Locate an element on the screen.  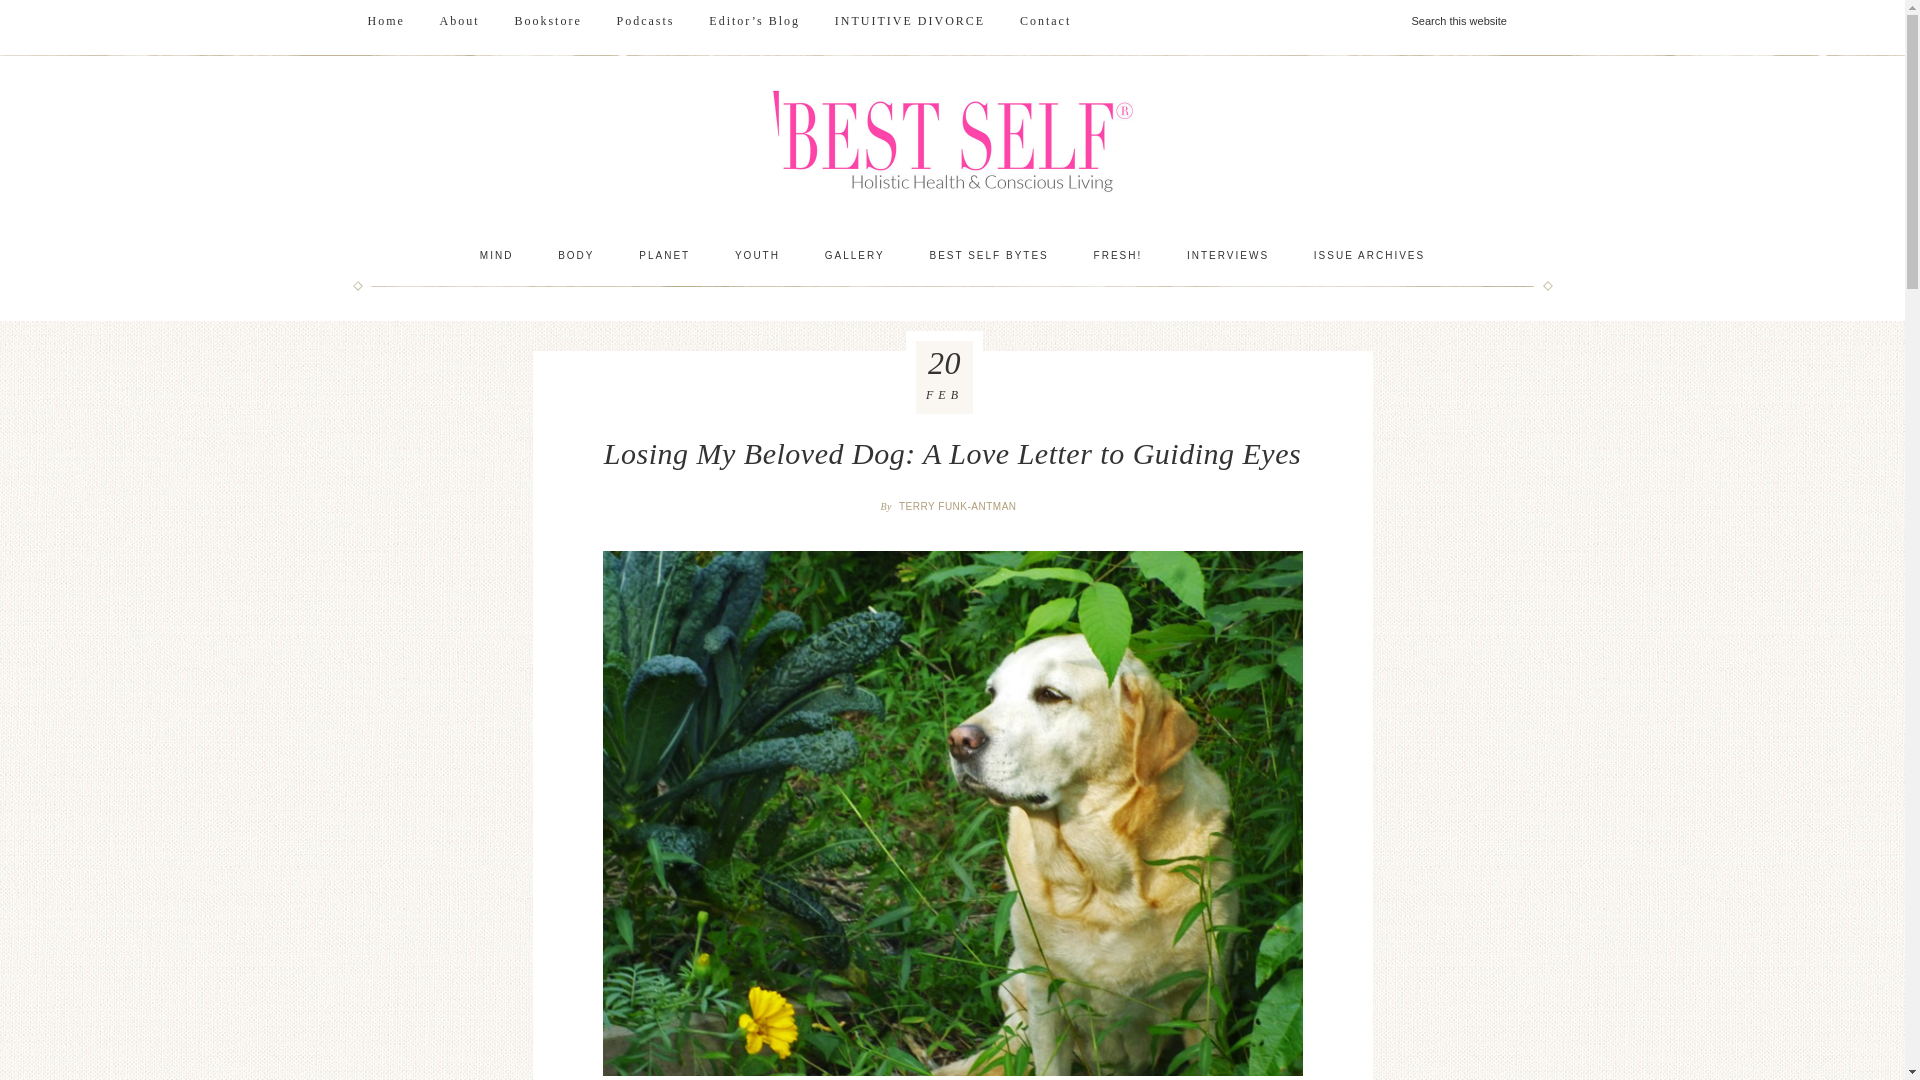
Bookstore is located at coordinates (547, 21).